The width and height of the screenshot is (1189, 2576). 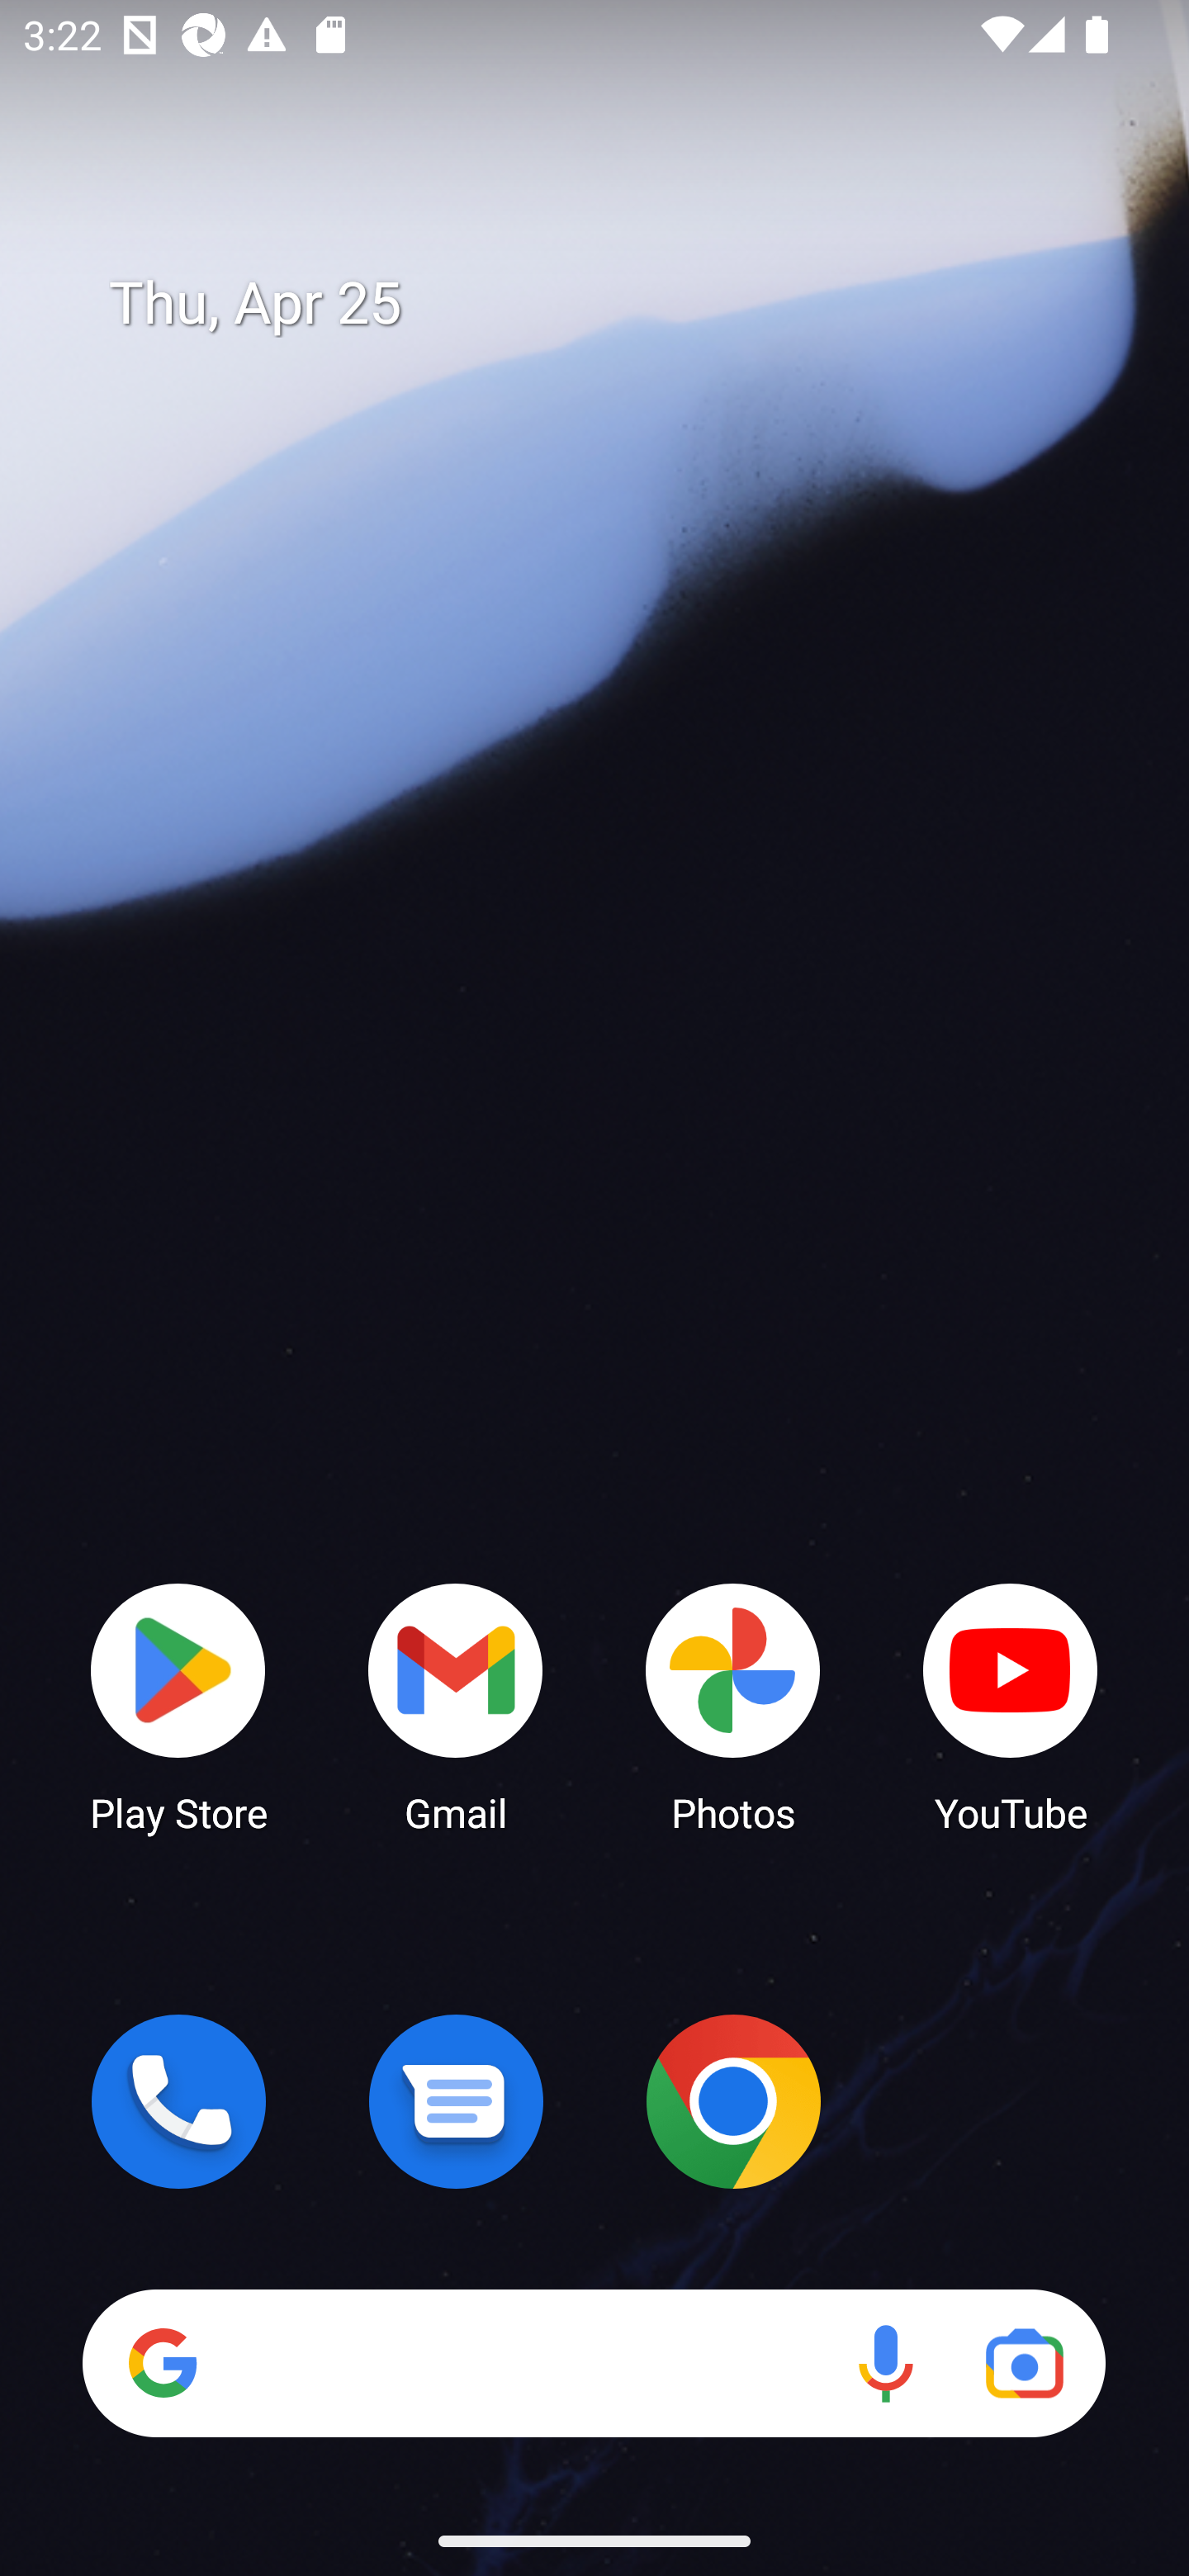 What do you see at coordinates (1024, 2363) in the screenshot?
I see `Google Lens` at bounding box center [1024, 2363].